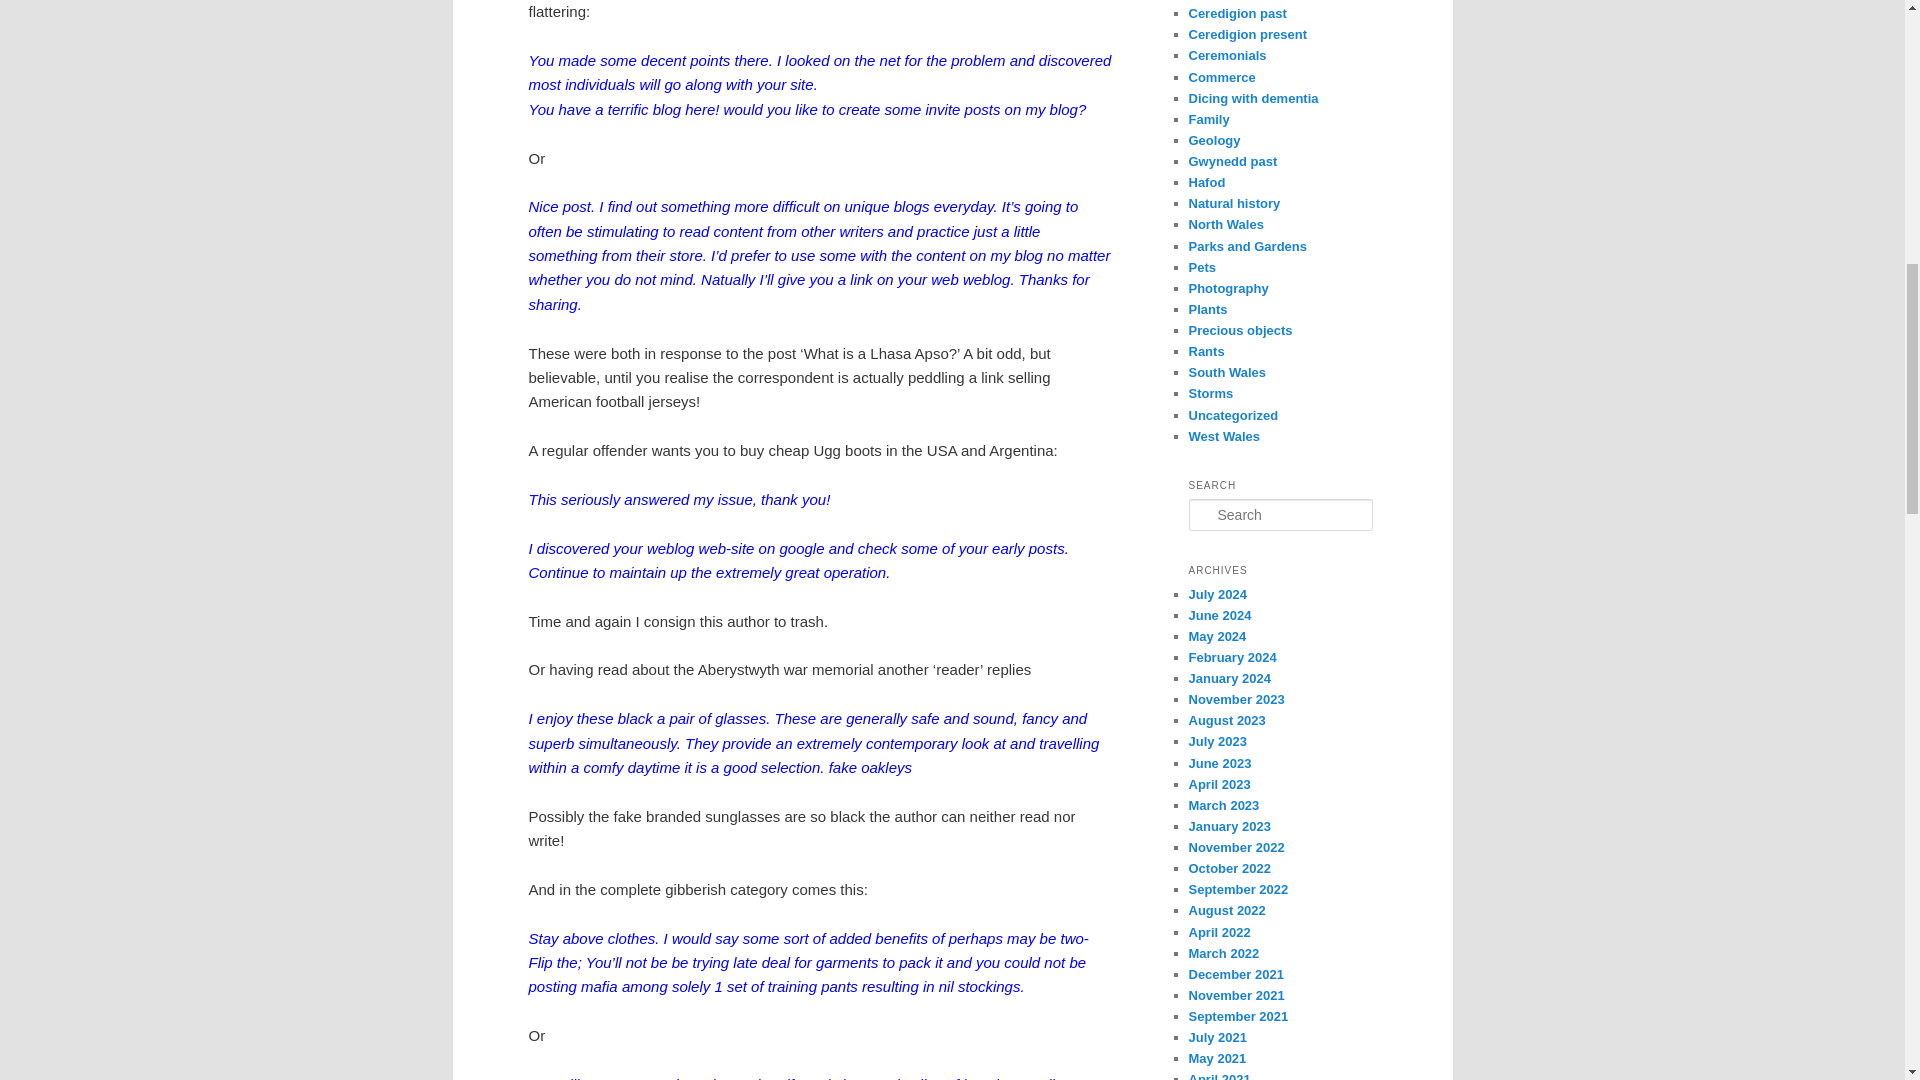  What do you see at coordinates (1237, 13) in the screenshot?
I see `Ceredigion past` at bounding box center [1237, 13].